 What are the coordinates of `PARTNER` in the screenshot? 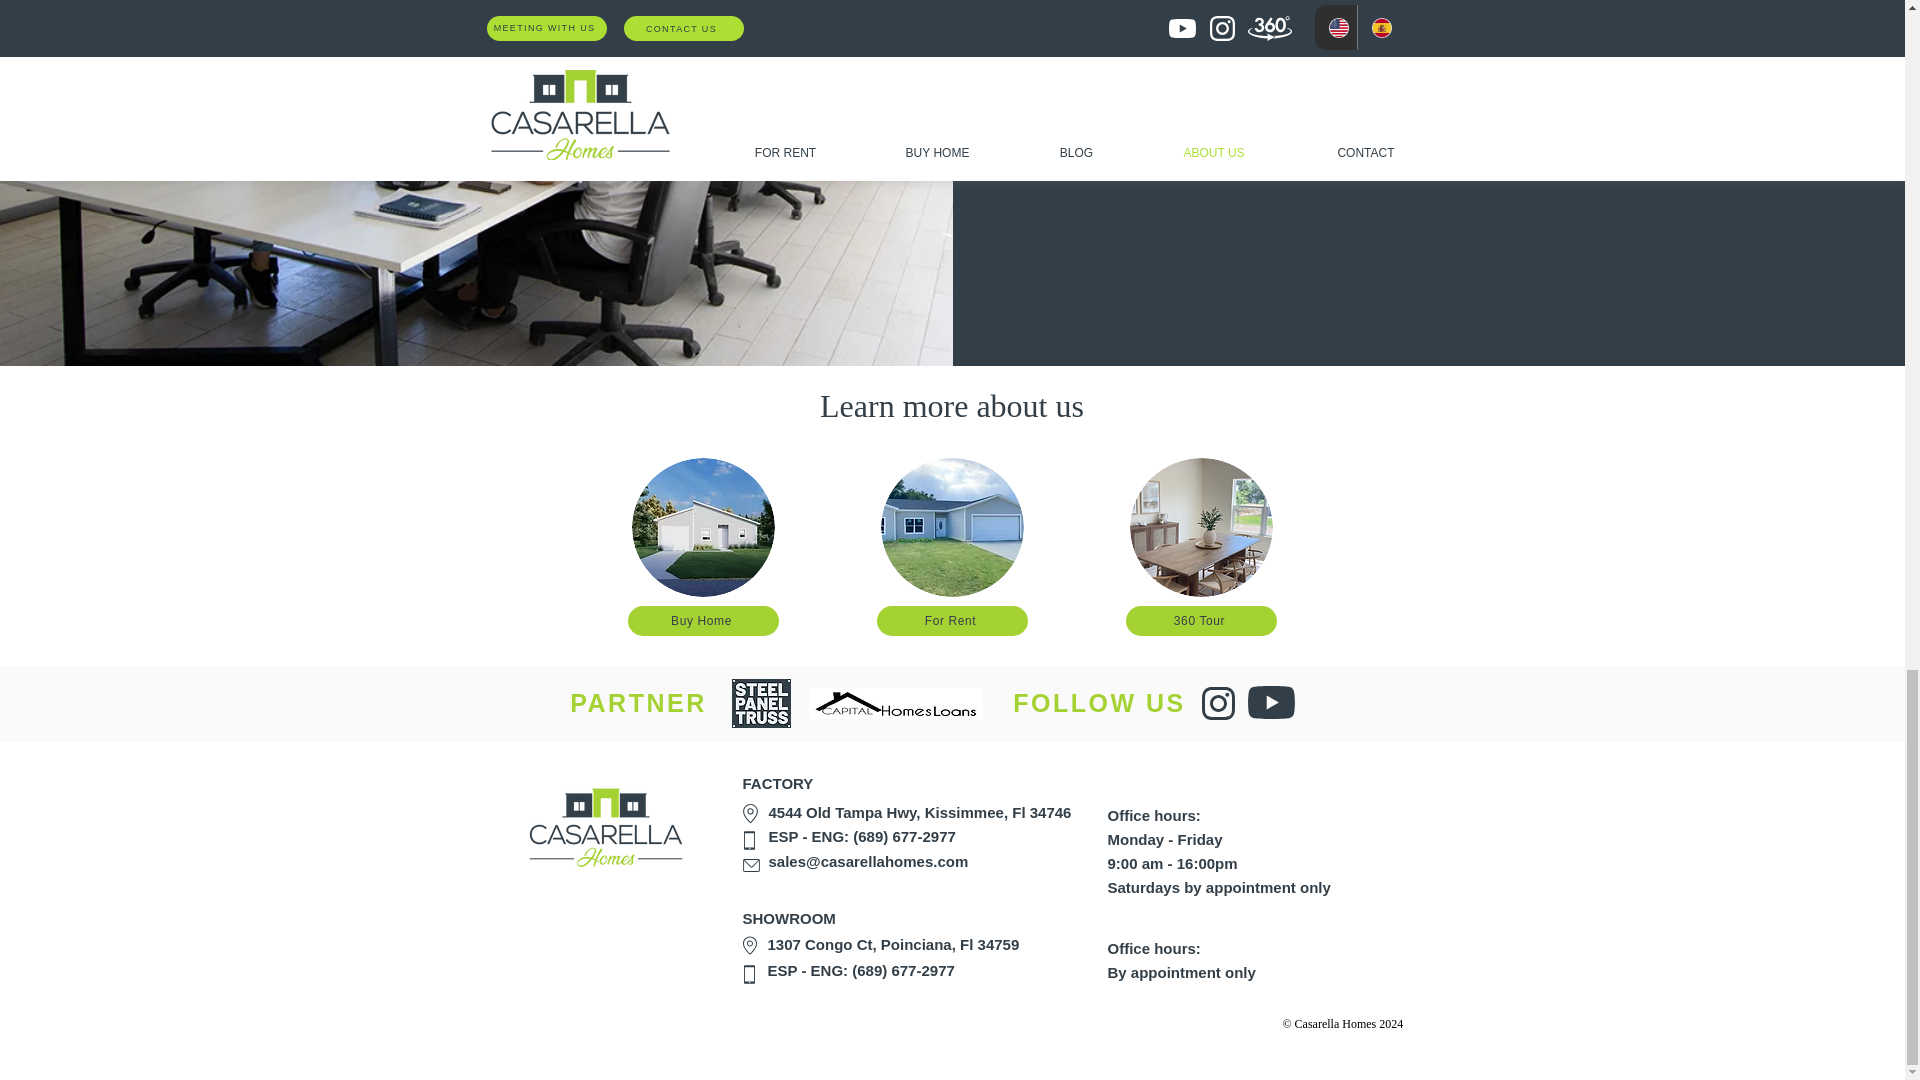 It's located at (638, 703).